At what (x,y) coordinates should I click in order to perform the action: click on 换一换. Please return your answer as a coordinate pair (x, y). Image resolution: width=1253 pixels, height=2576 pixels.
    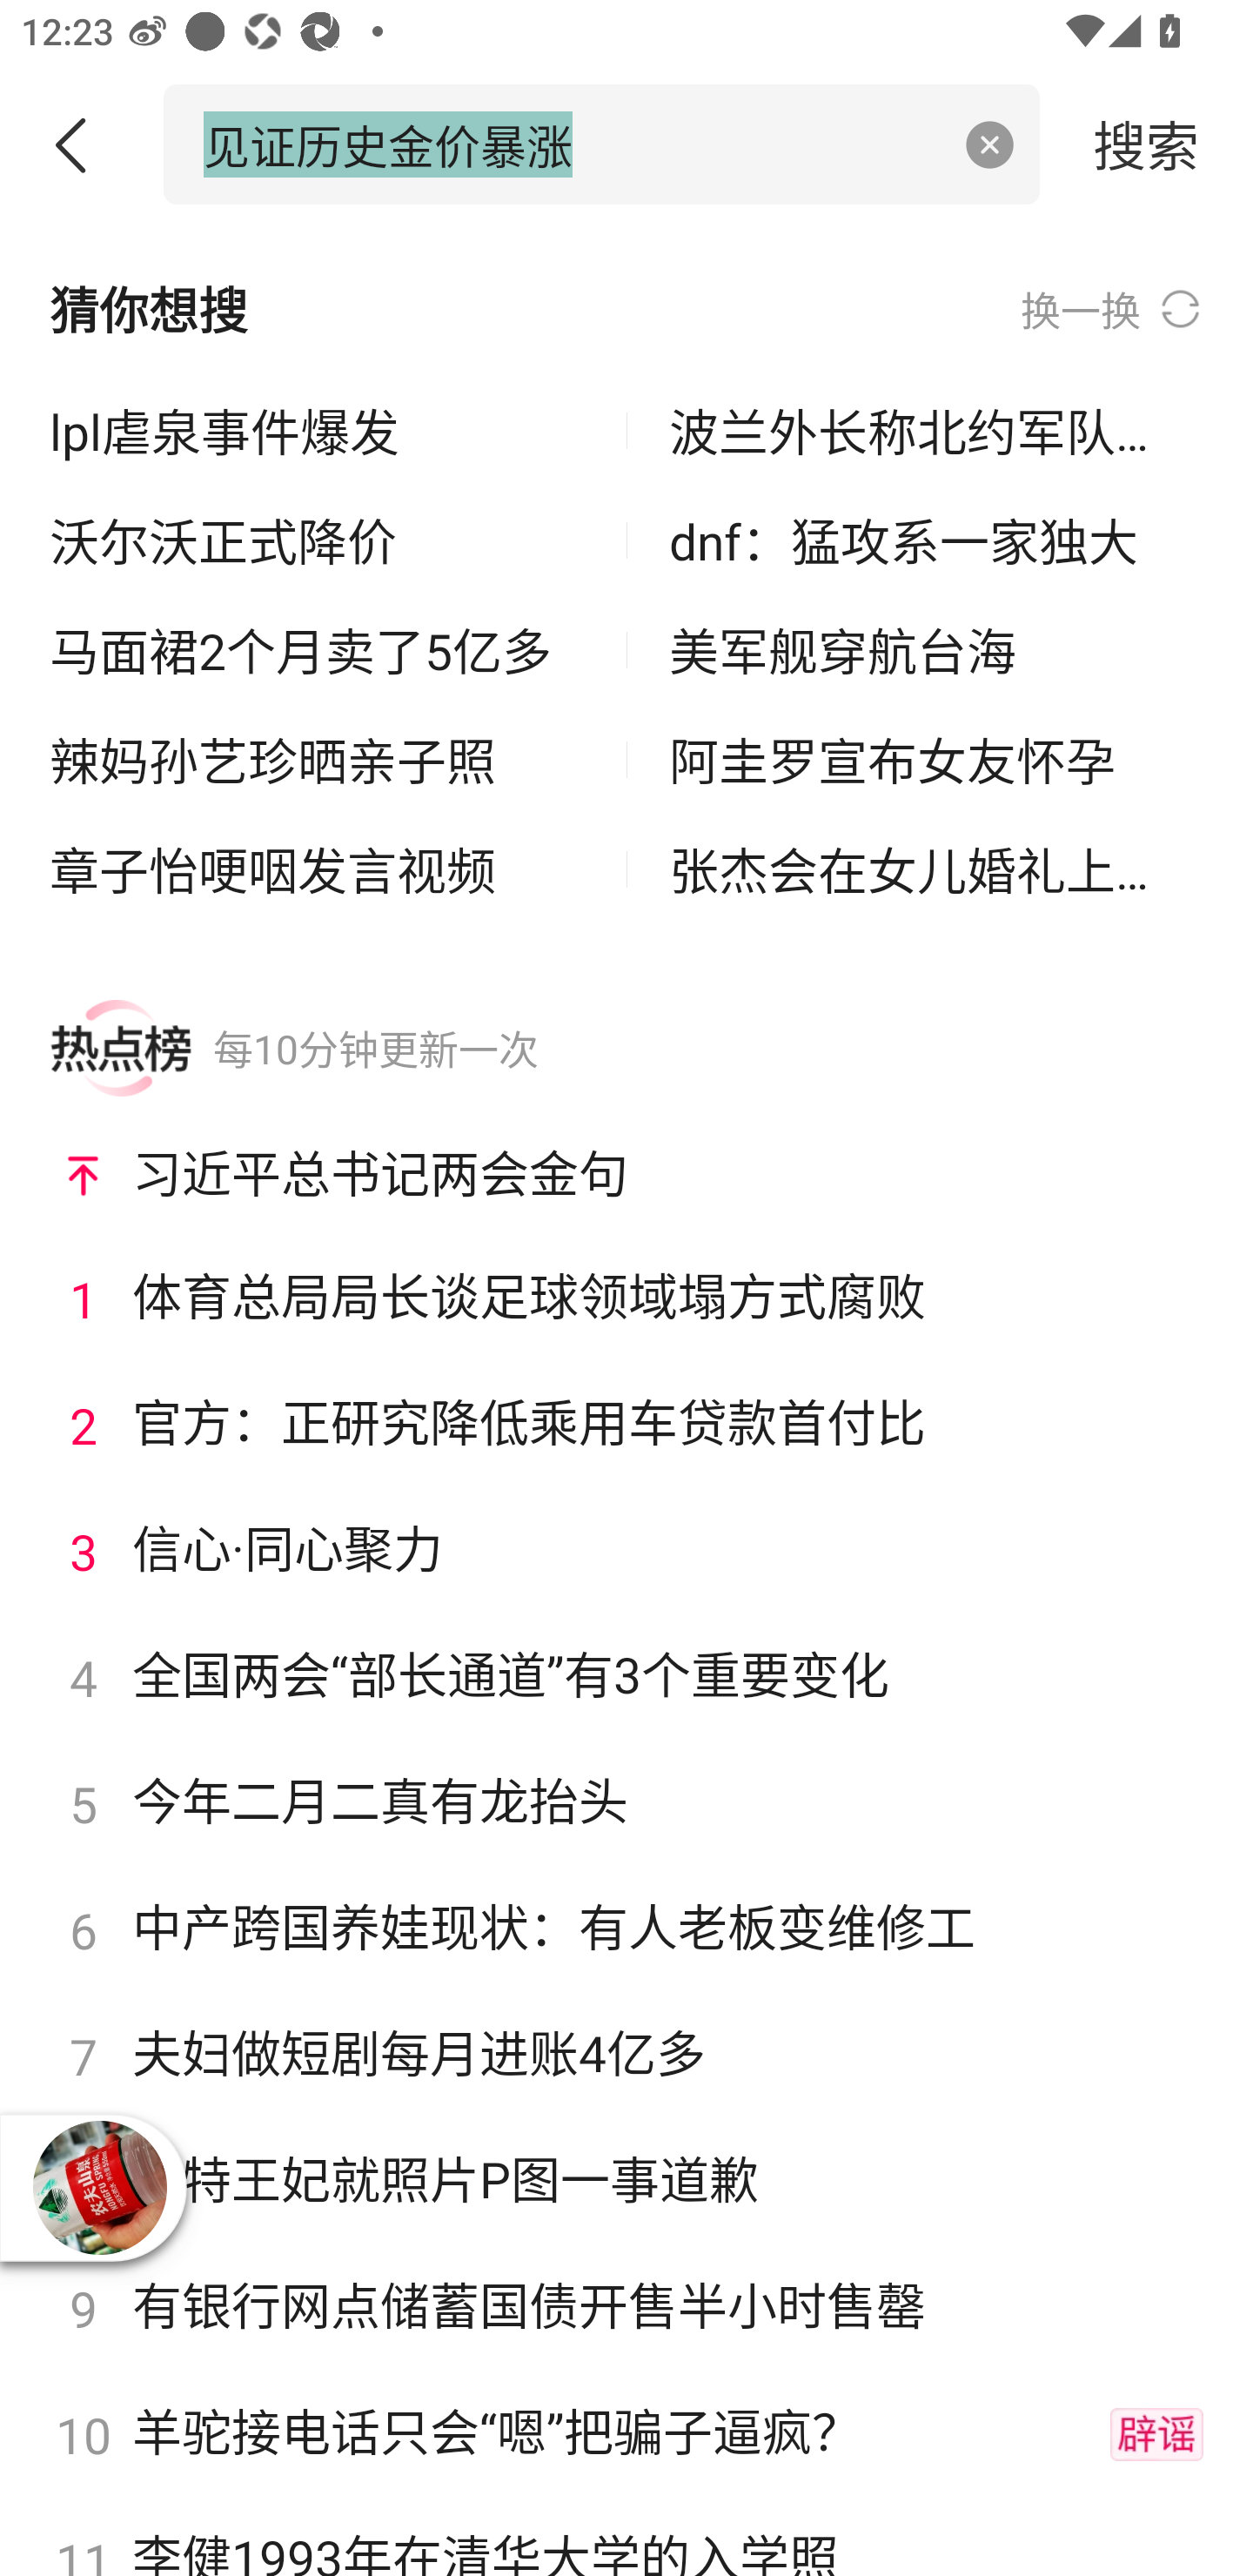
    Looking at the image, I should click on (1112, 308).